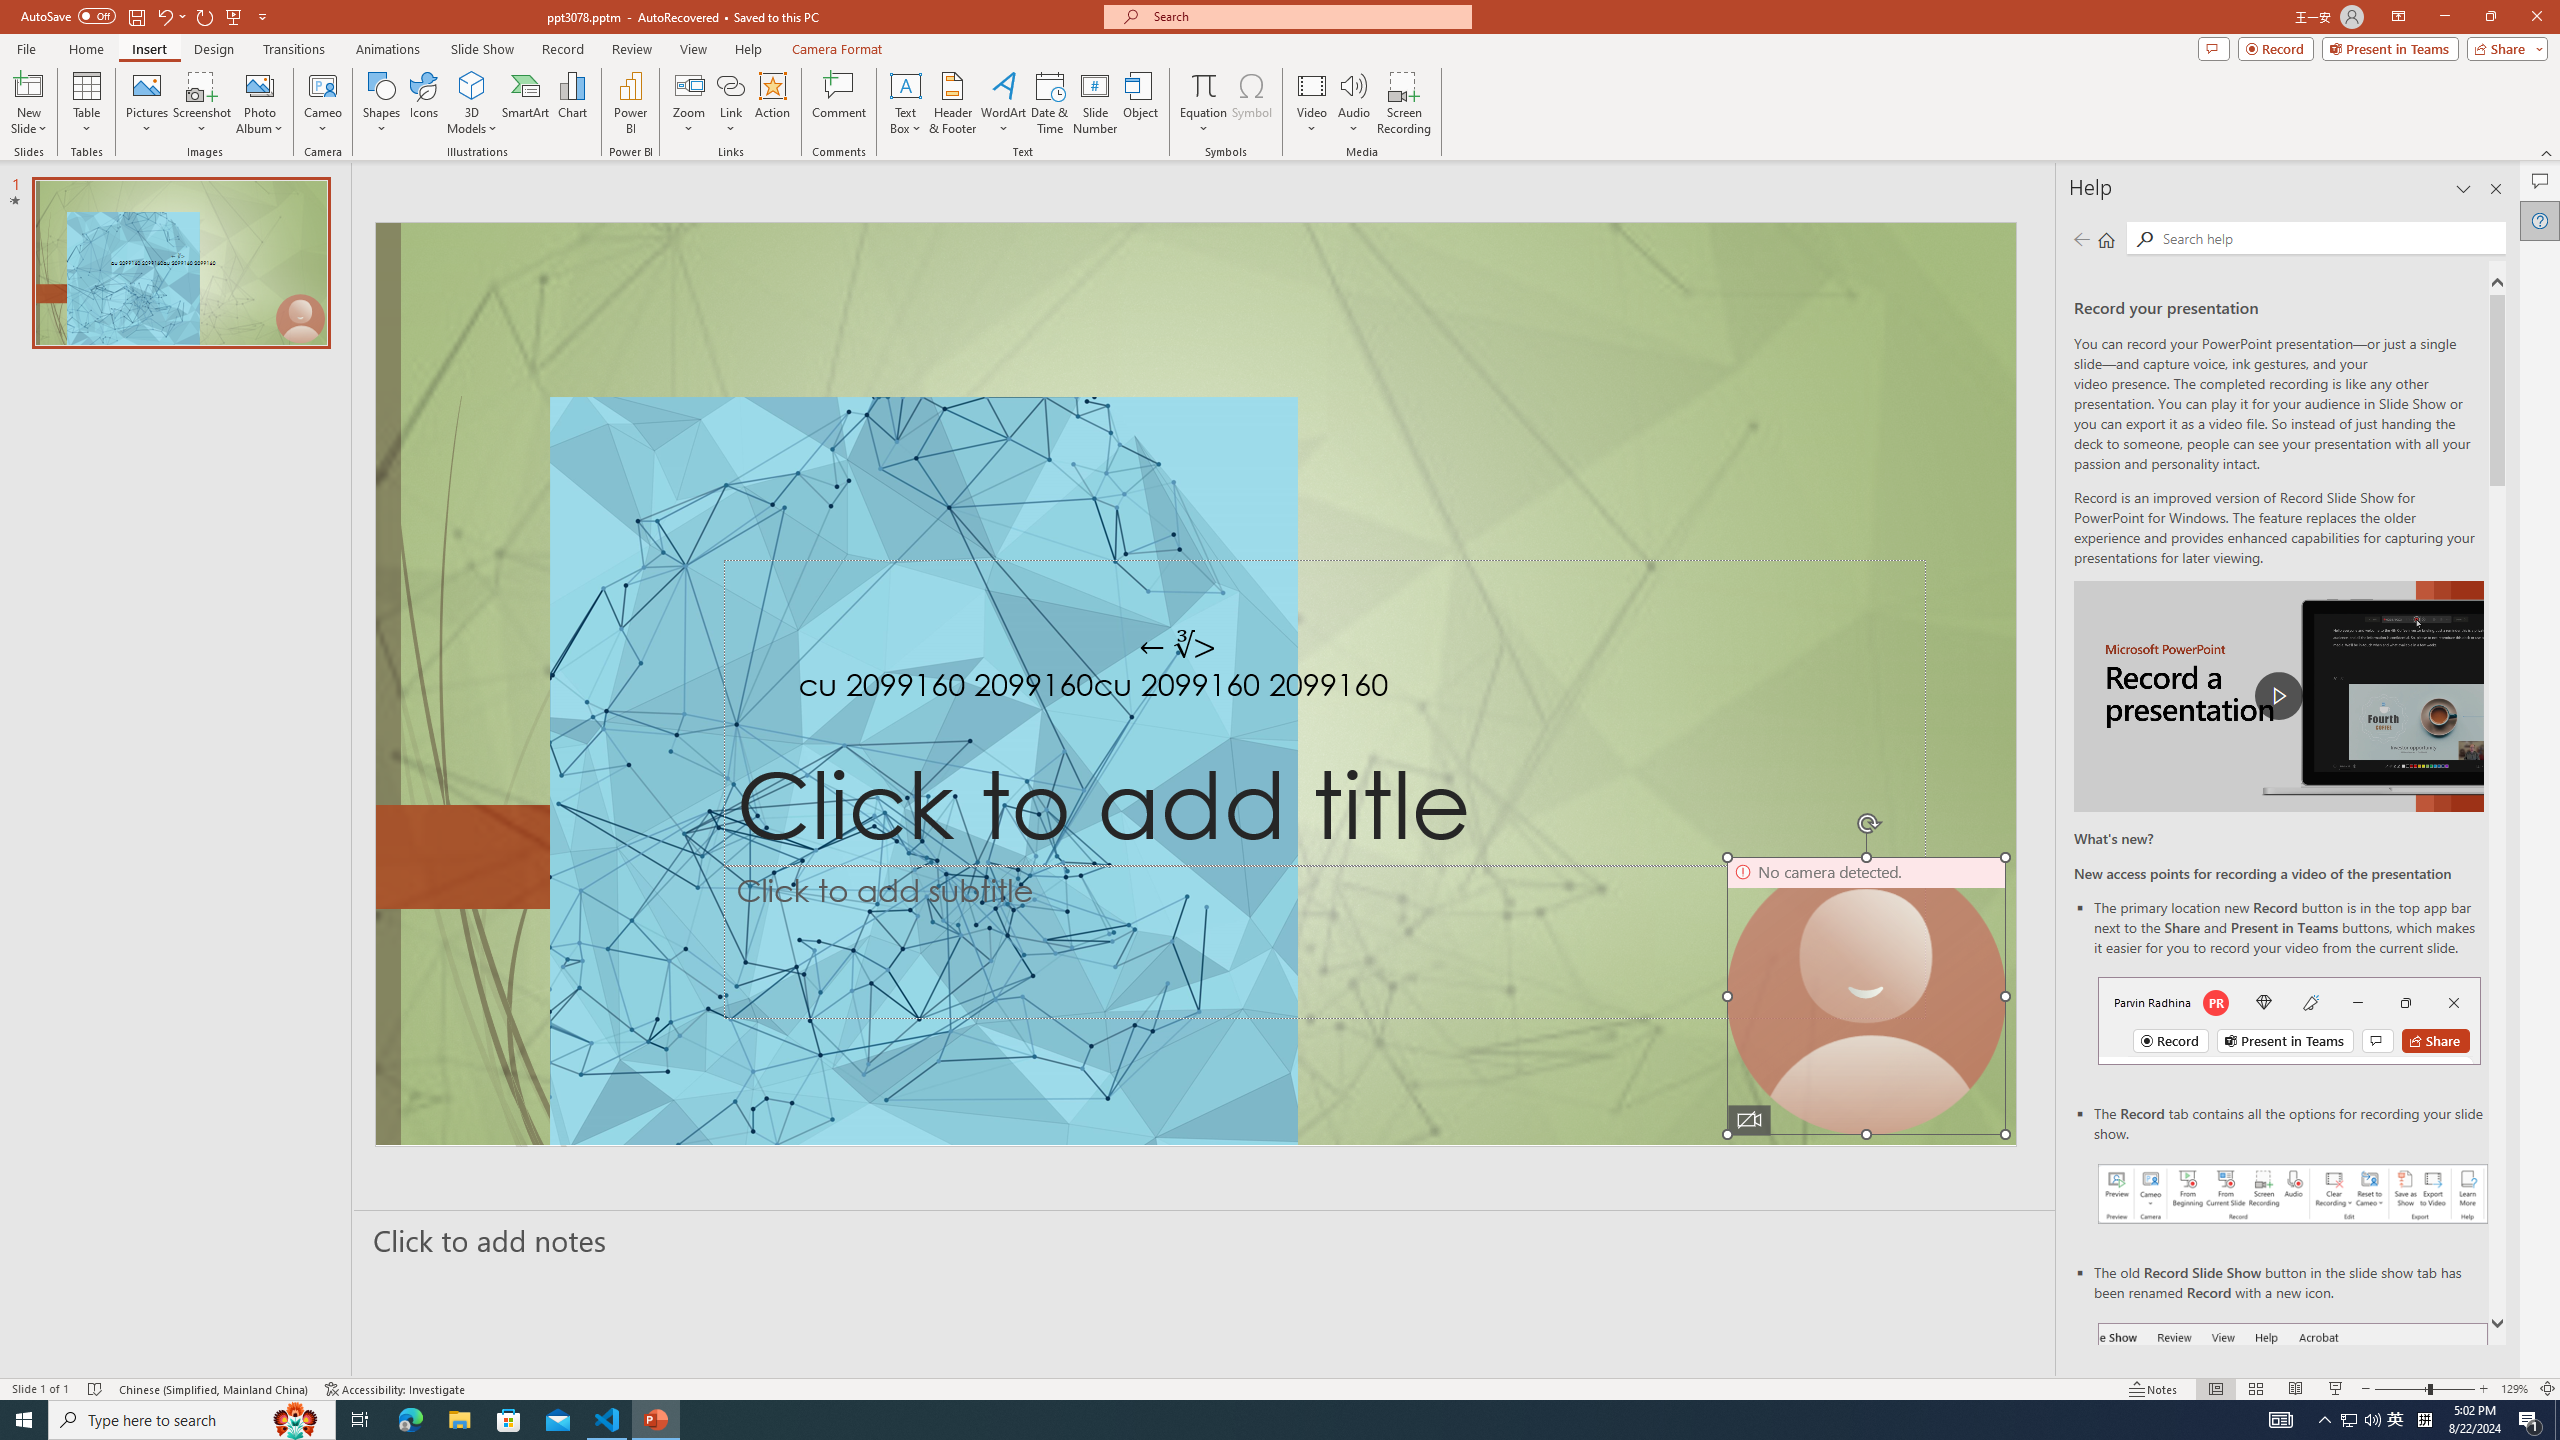 Image resolution: width=2560 pixels, height=1440 pixels. Describe the element at coordinates (837, 49) in the screenshot. I see `Camera Format` at that location.